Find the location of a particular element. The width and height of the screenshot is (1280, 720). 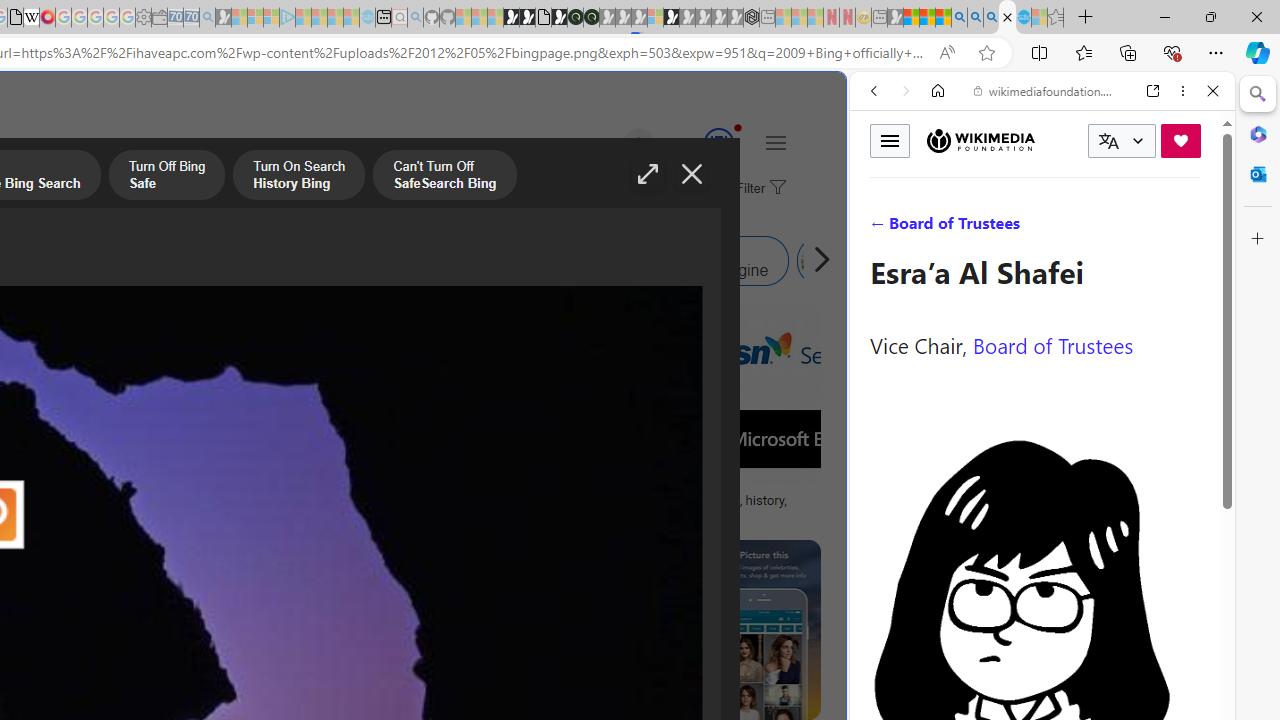

Play Zoo Boom in your browser | Games from Microsoft Start is located at coordinates (527, 18).